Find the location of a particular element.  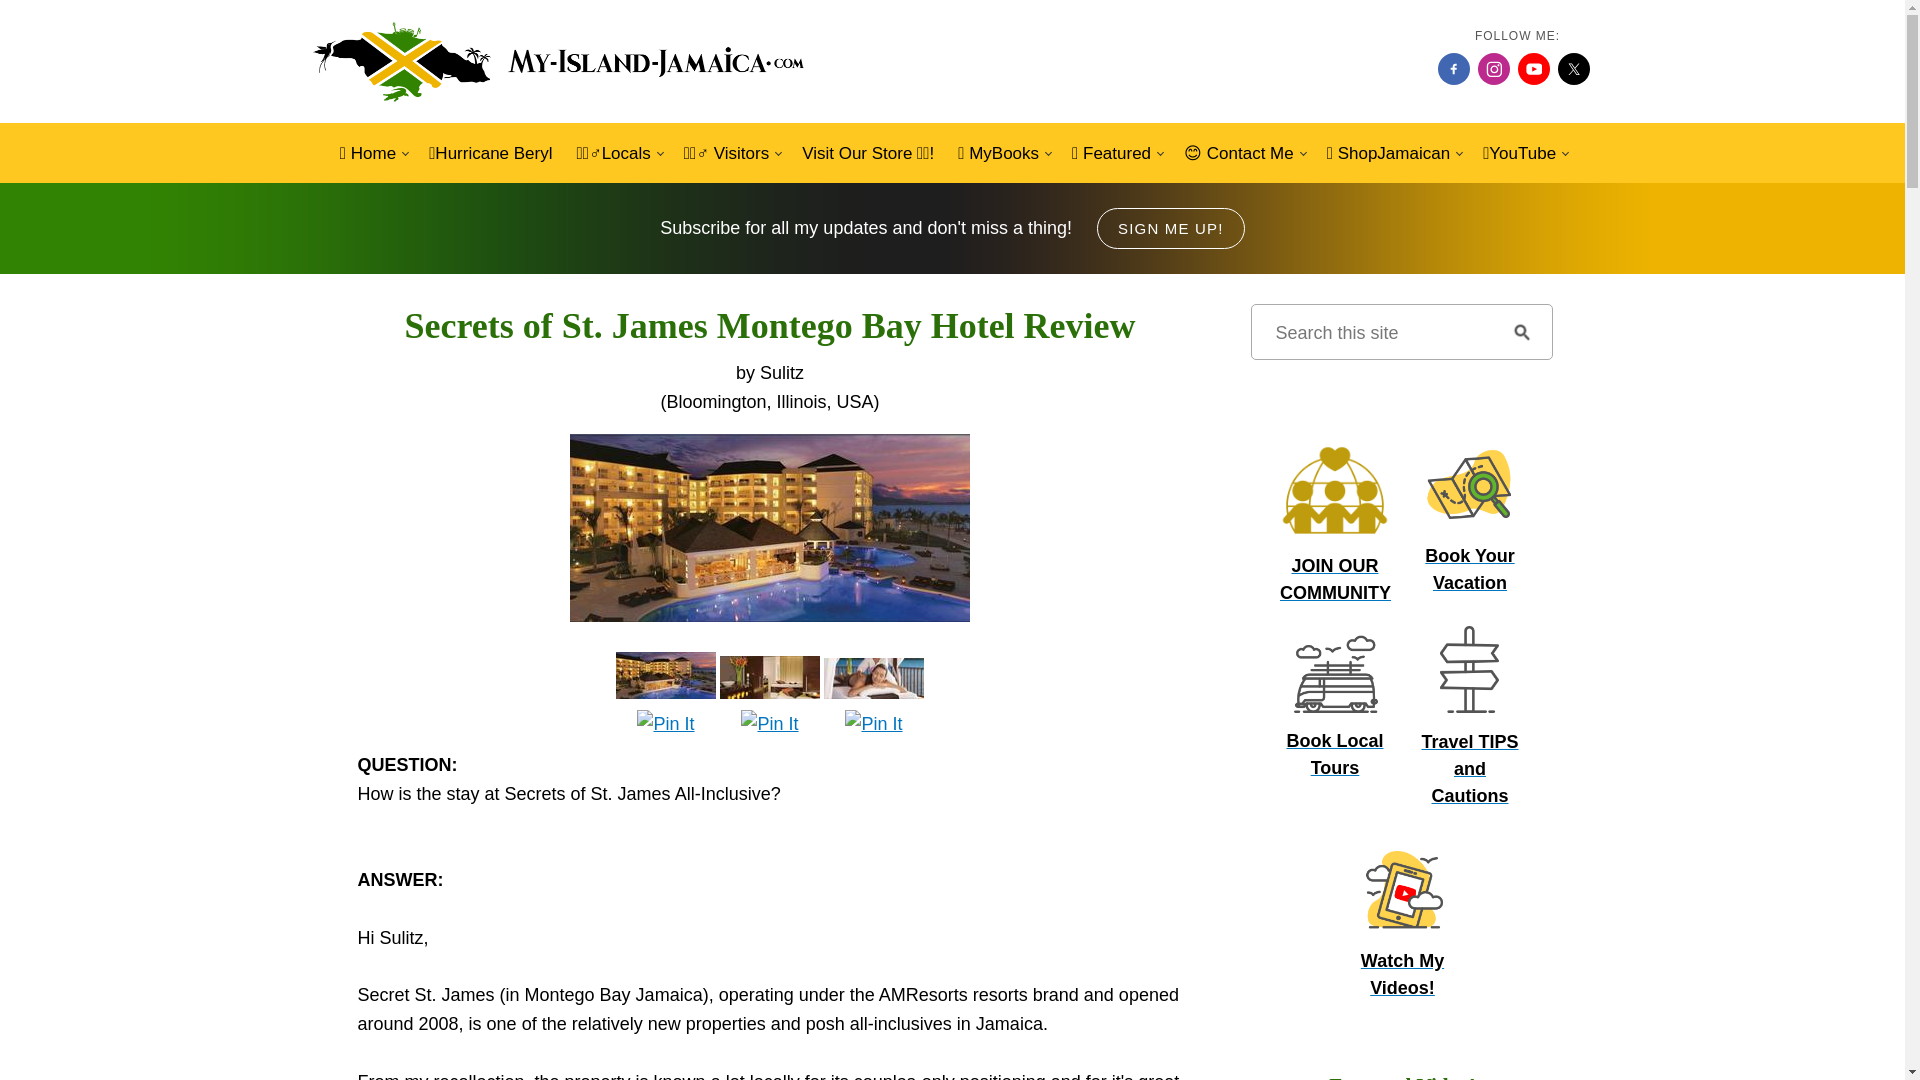

Pin It is located at coordinates (770, 724).